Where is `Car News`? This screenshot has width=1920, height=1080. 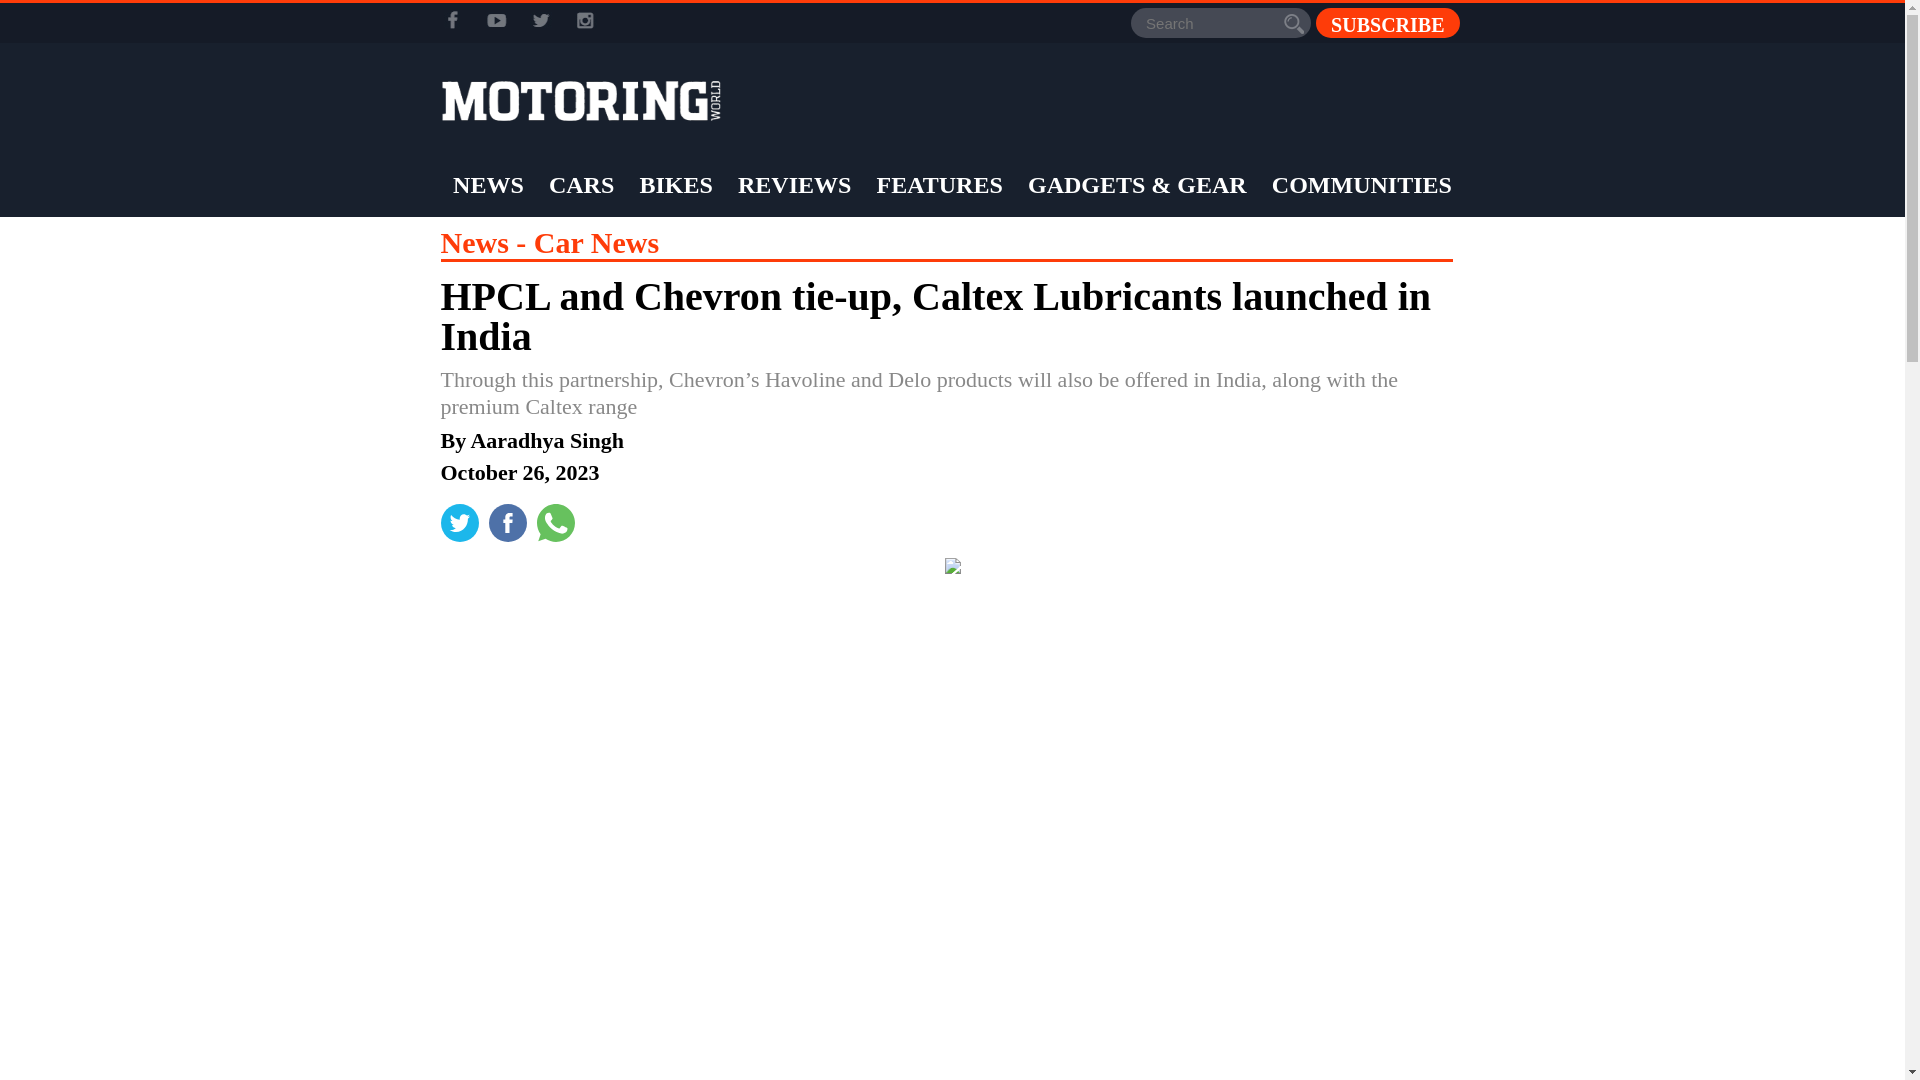 Car News is located at coordinates (596, 242).